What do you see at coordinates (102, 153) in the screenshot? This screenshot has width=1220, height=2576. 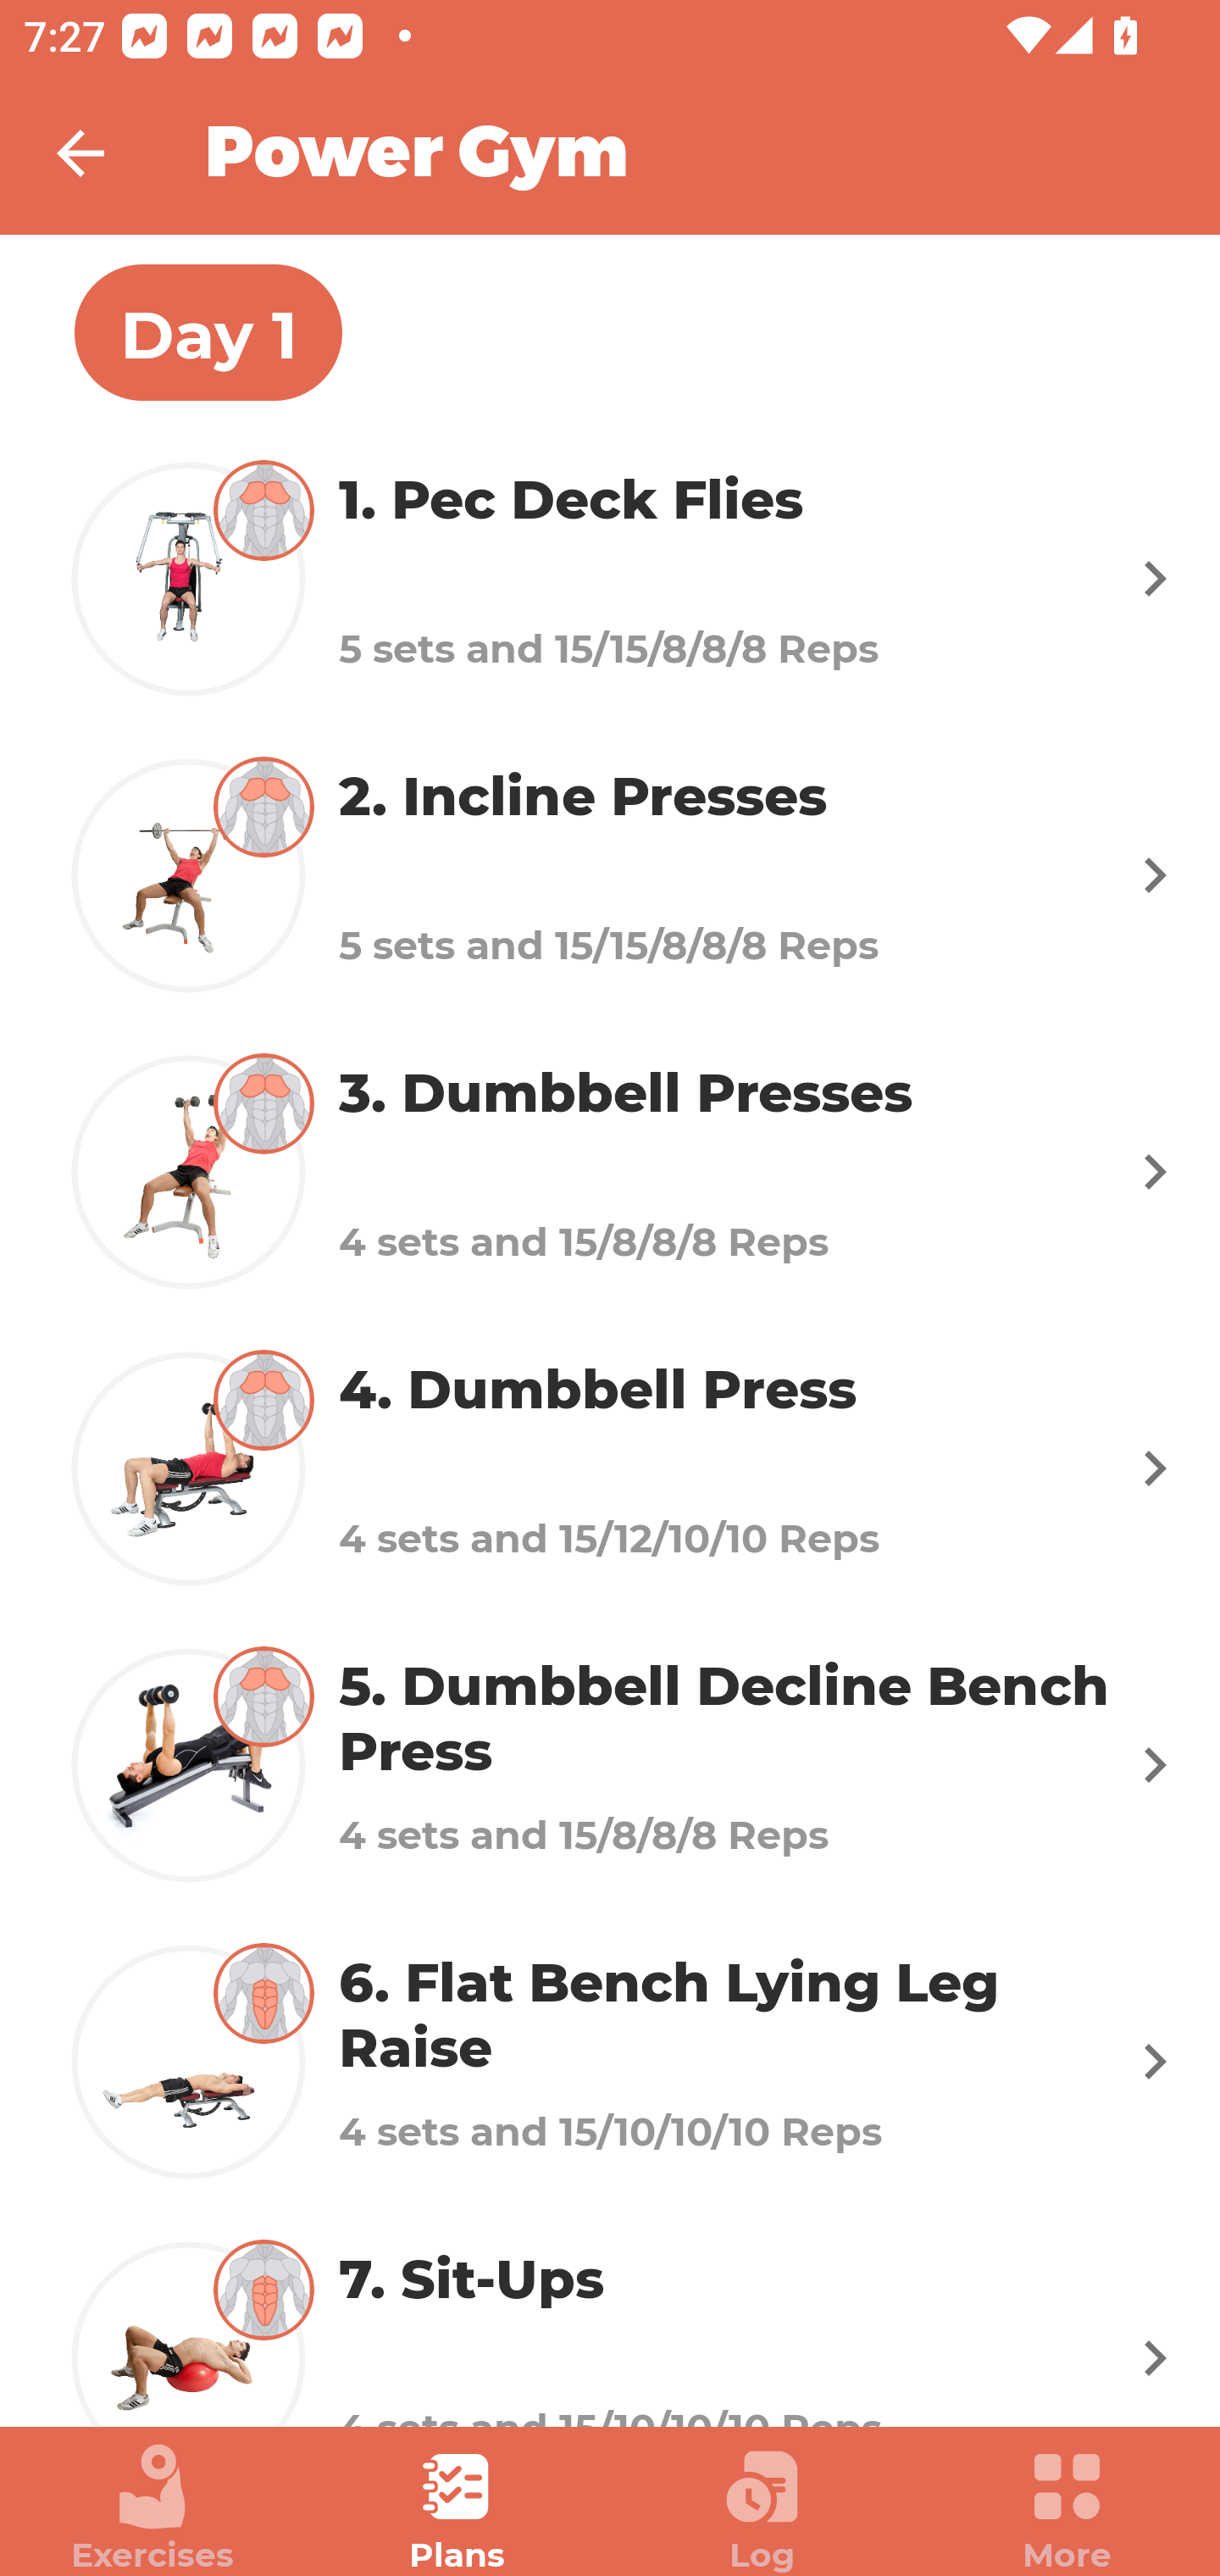 I see `Back` at bounding box center [102, 153].